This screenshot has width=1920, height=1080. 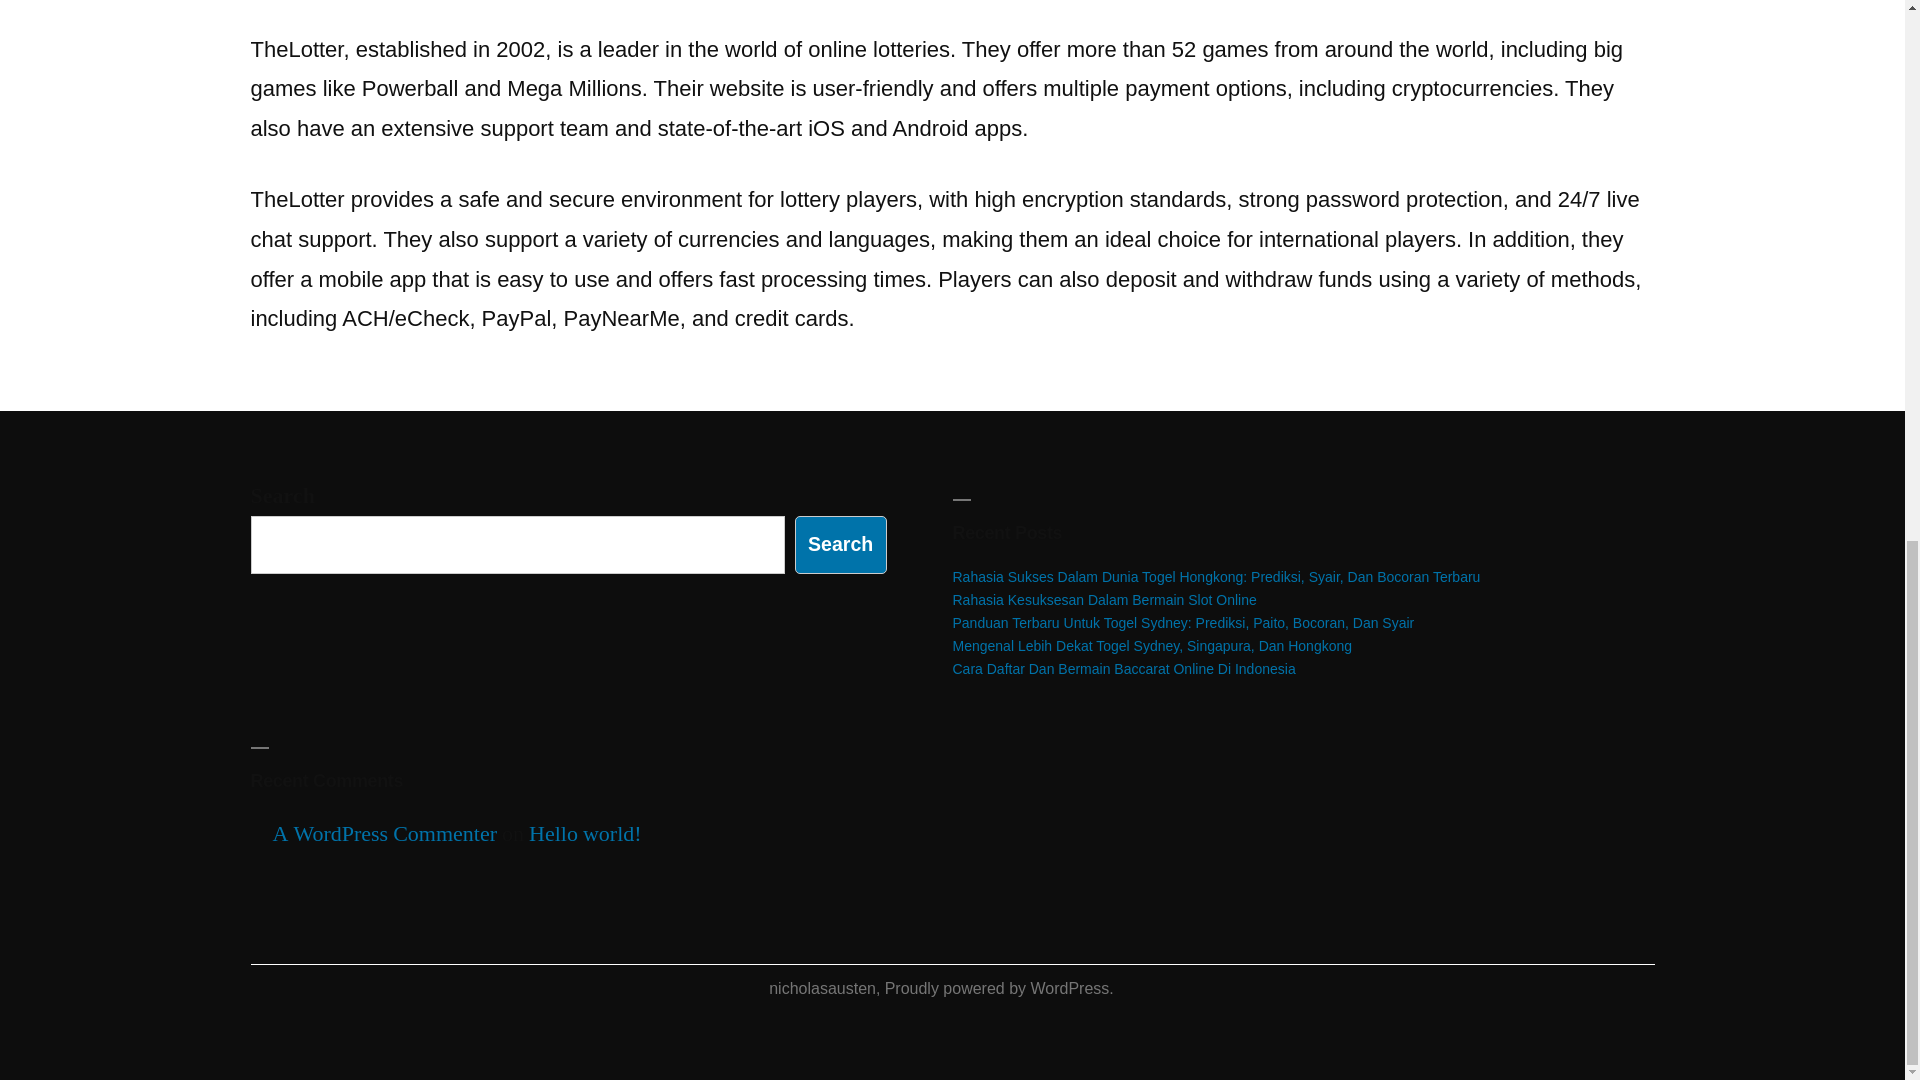 What do you see at coordinates (822, 988) in the screenshot?
I see `nicholasausten` at bounding box center [822, 988].